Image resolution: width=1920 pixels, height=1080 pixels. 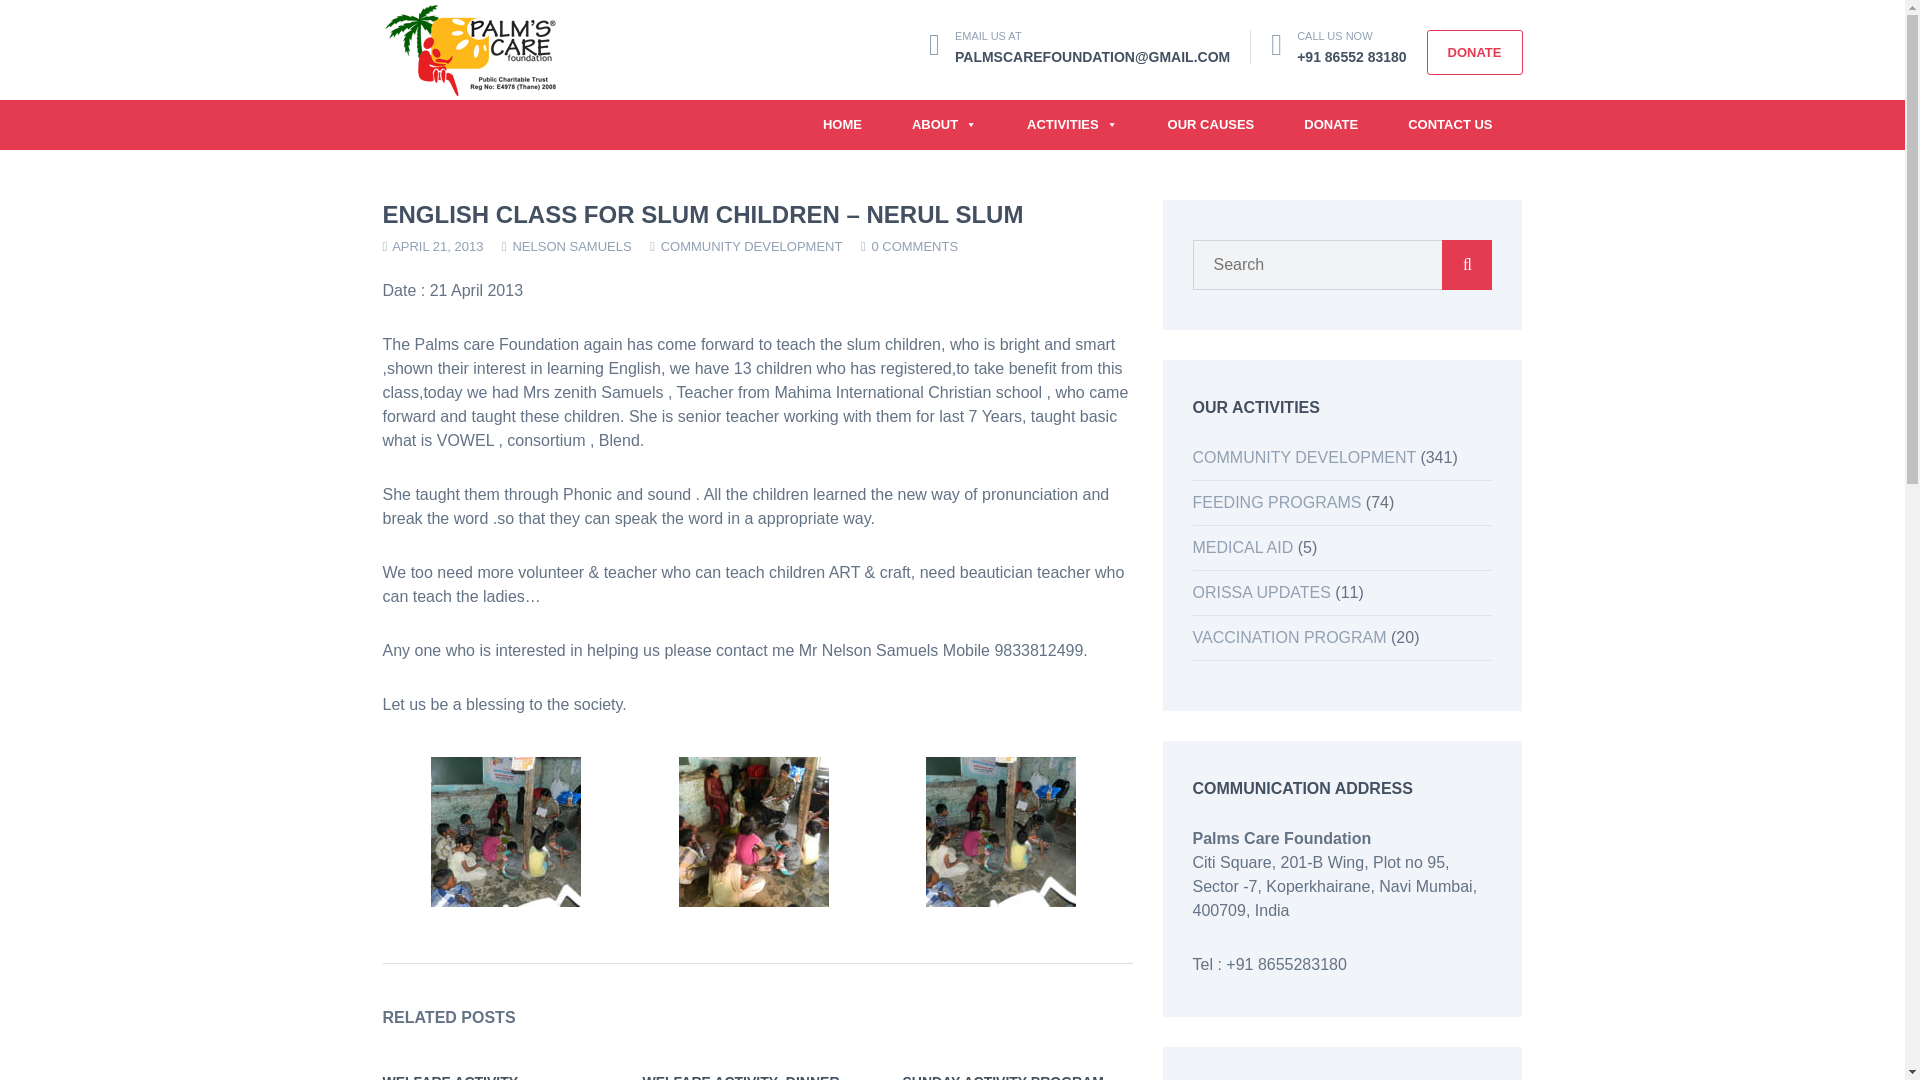 What do you see at coordinates (1211, 125) in the screenshot?
I see `OUR CAUSES` at bounding box center [1211, 125].